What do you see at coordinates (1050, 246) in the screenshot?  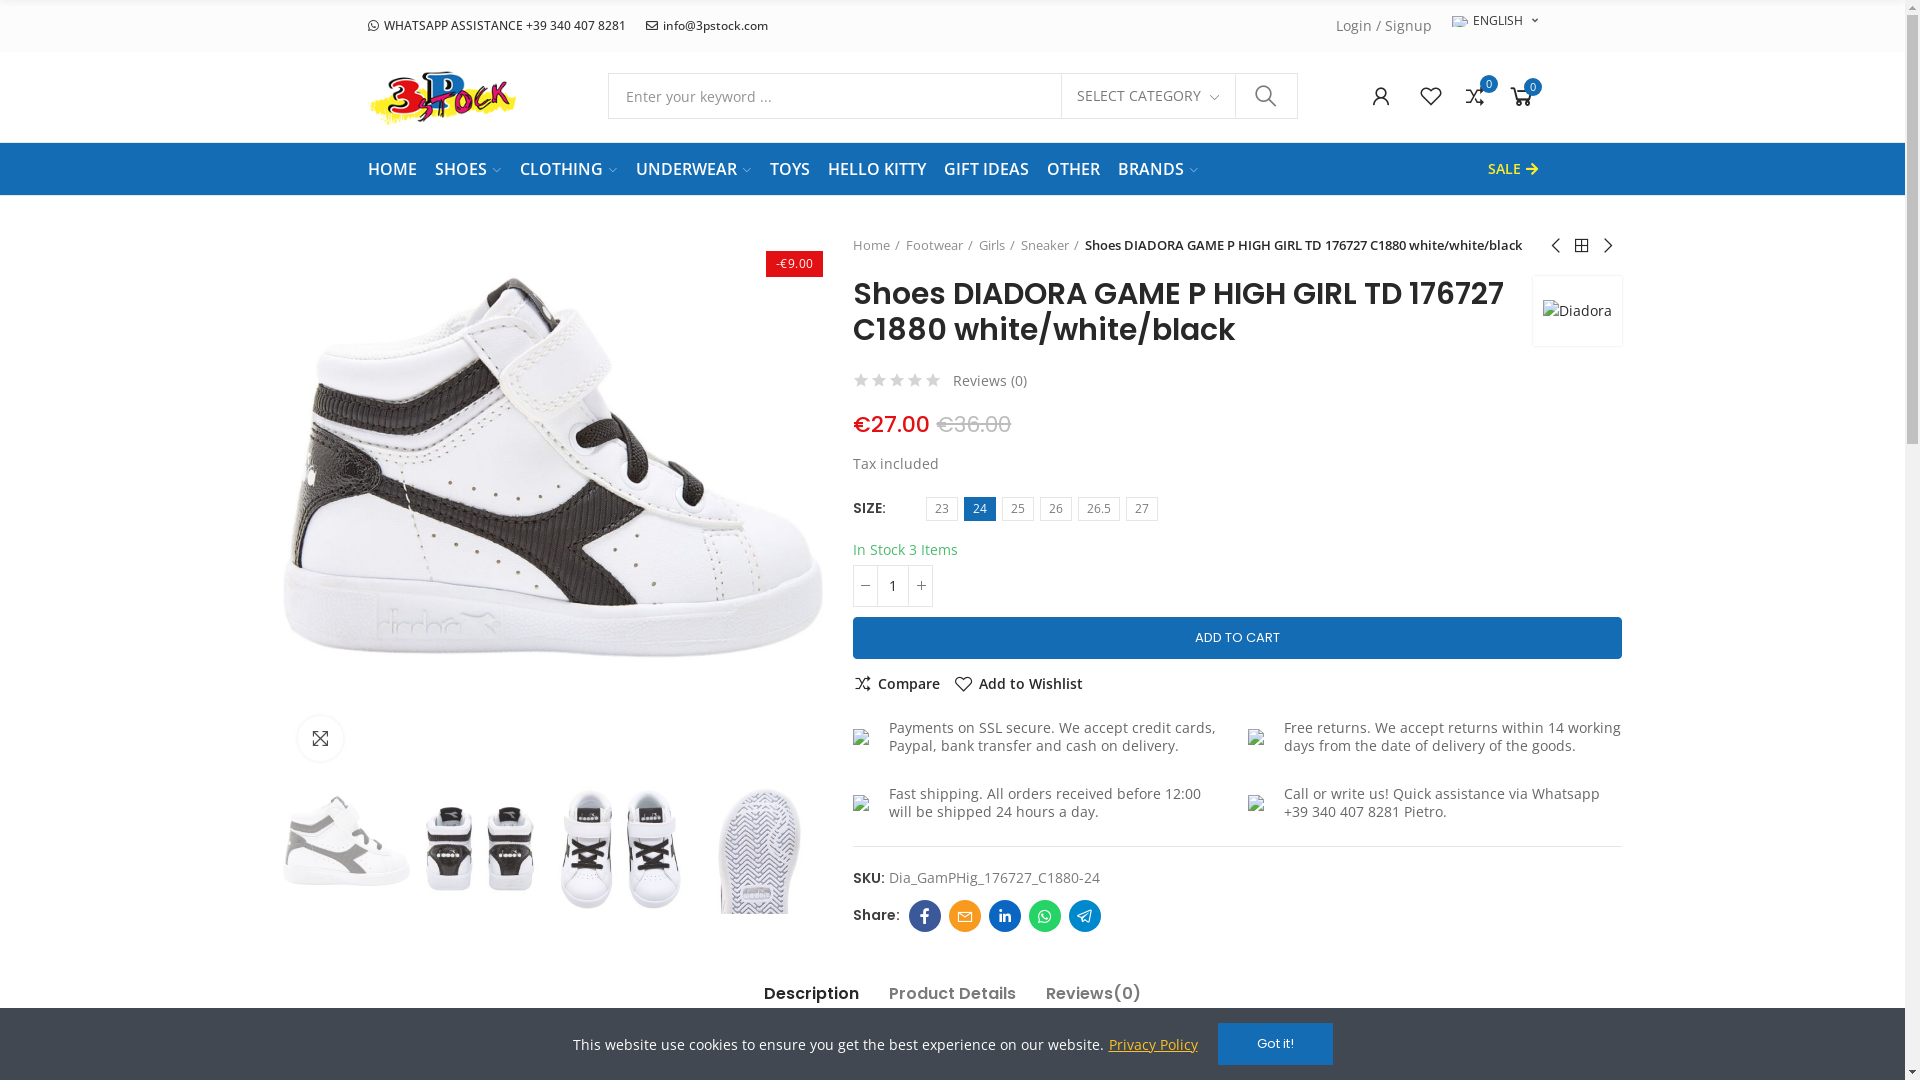 I see `Sneaker` at bounding box center [1050, 246].